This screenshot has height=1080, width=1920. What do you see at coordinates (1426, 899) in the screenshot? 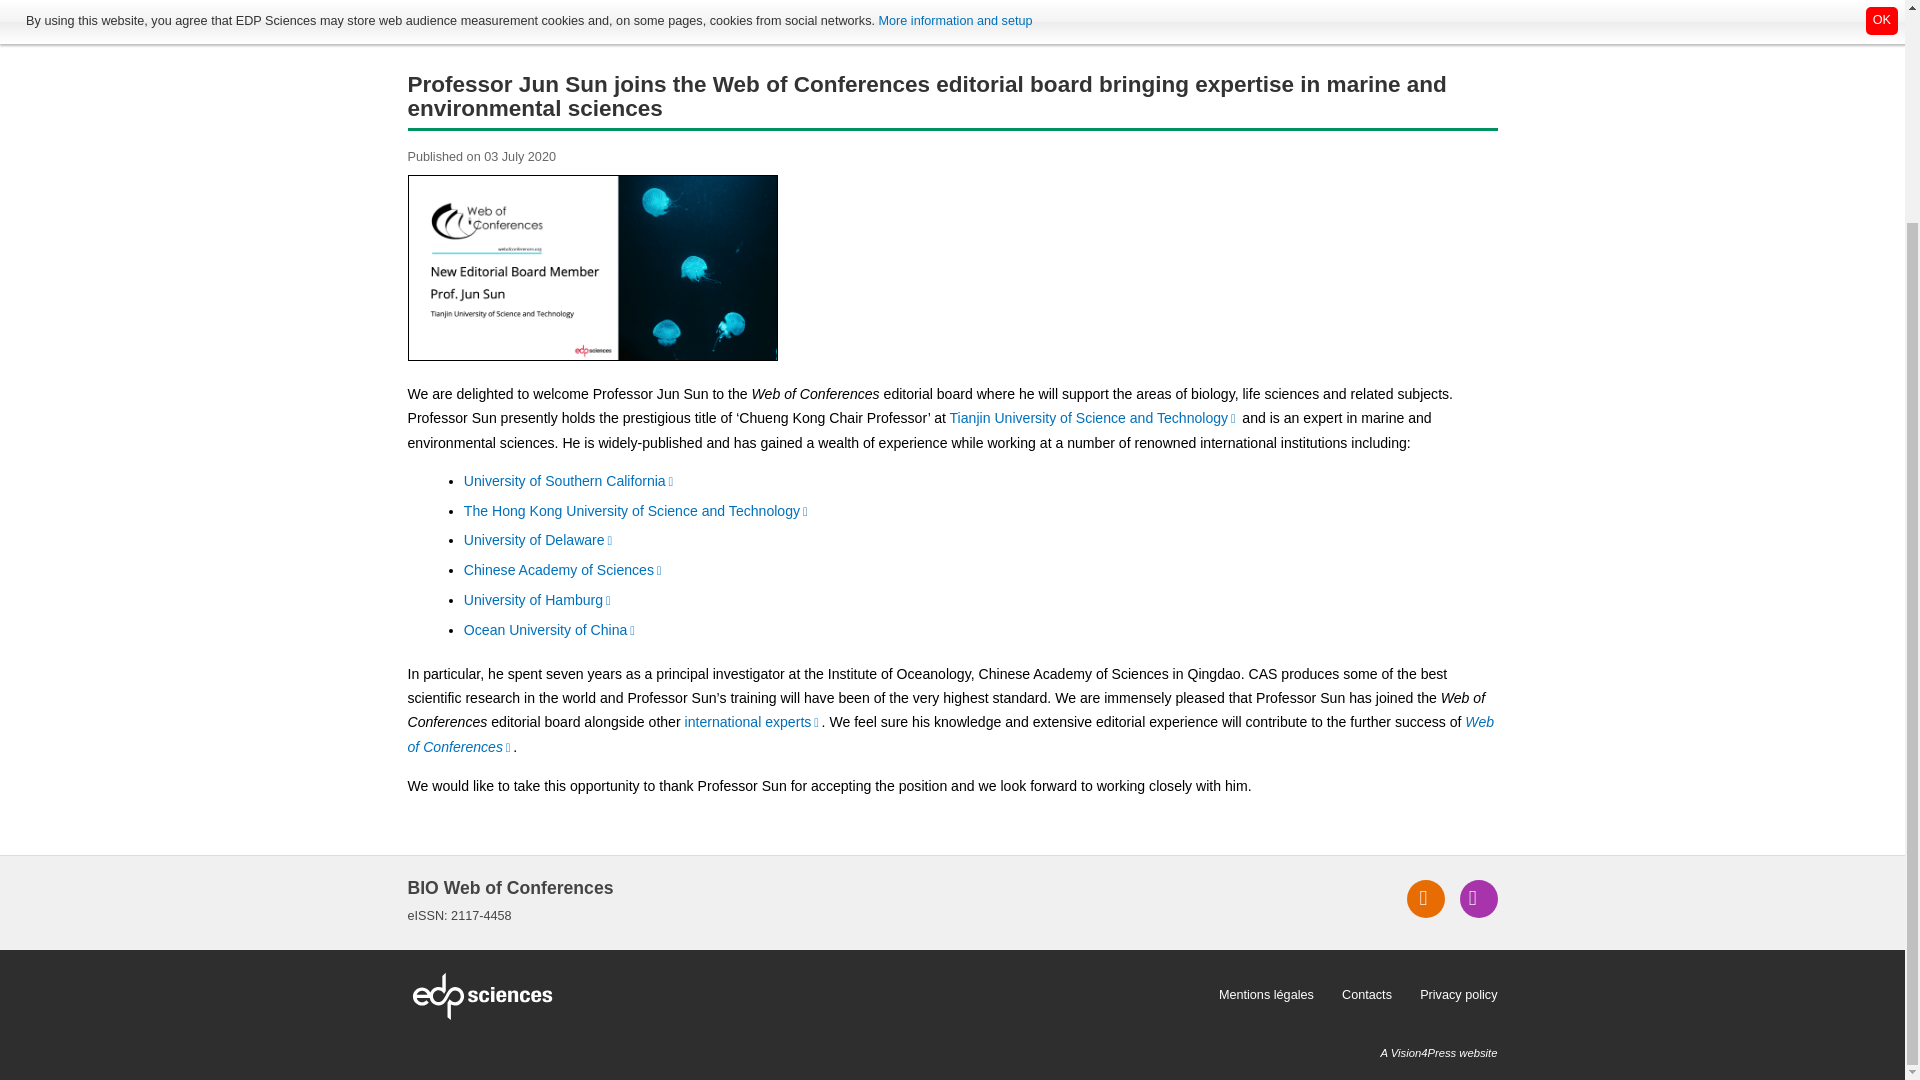
I see `Access our RSS feeds` at bounding box center [1426, 899].